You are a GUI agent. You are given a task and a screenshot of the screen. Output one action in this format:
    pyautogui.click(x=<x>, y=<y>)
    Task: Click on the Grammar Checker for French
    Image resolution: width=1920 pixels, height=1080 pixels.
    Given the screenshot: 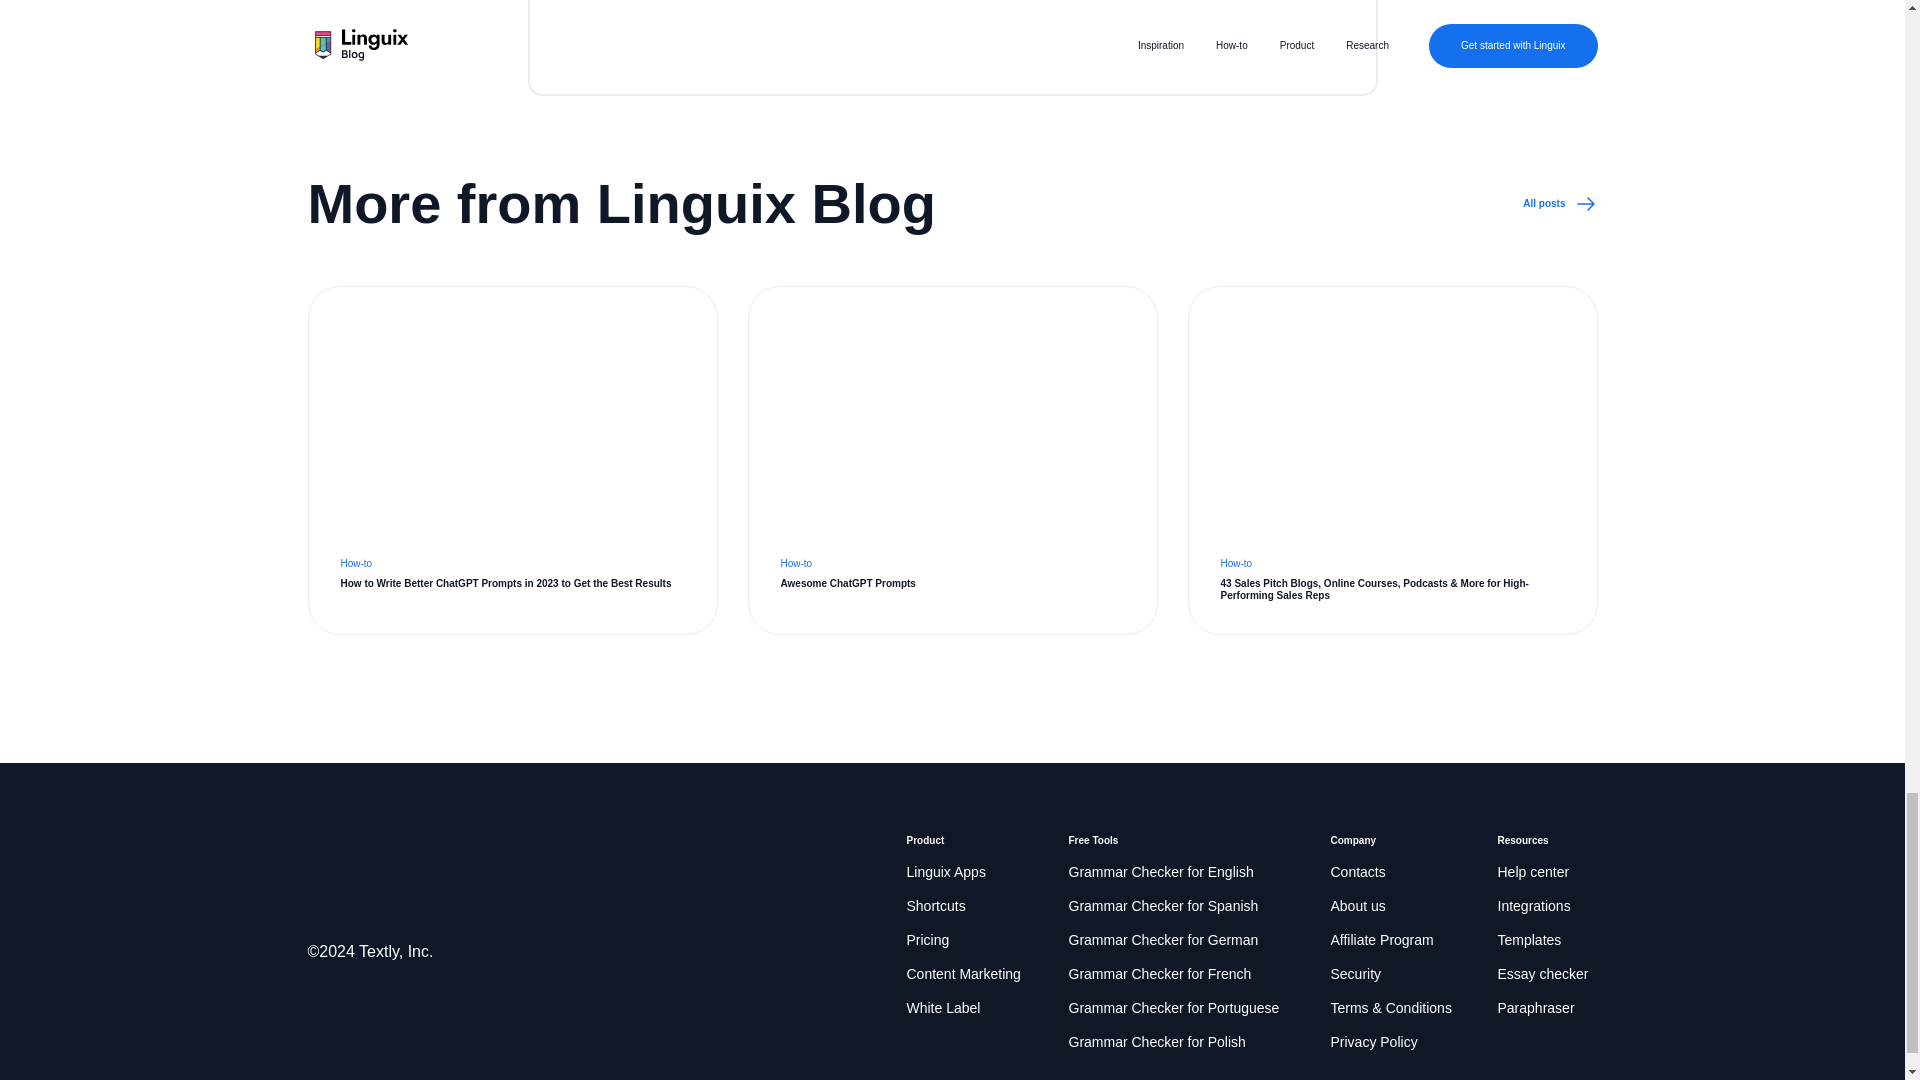 What is the action you would take?
    pyautogui.click(x=1092, y=840)
    